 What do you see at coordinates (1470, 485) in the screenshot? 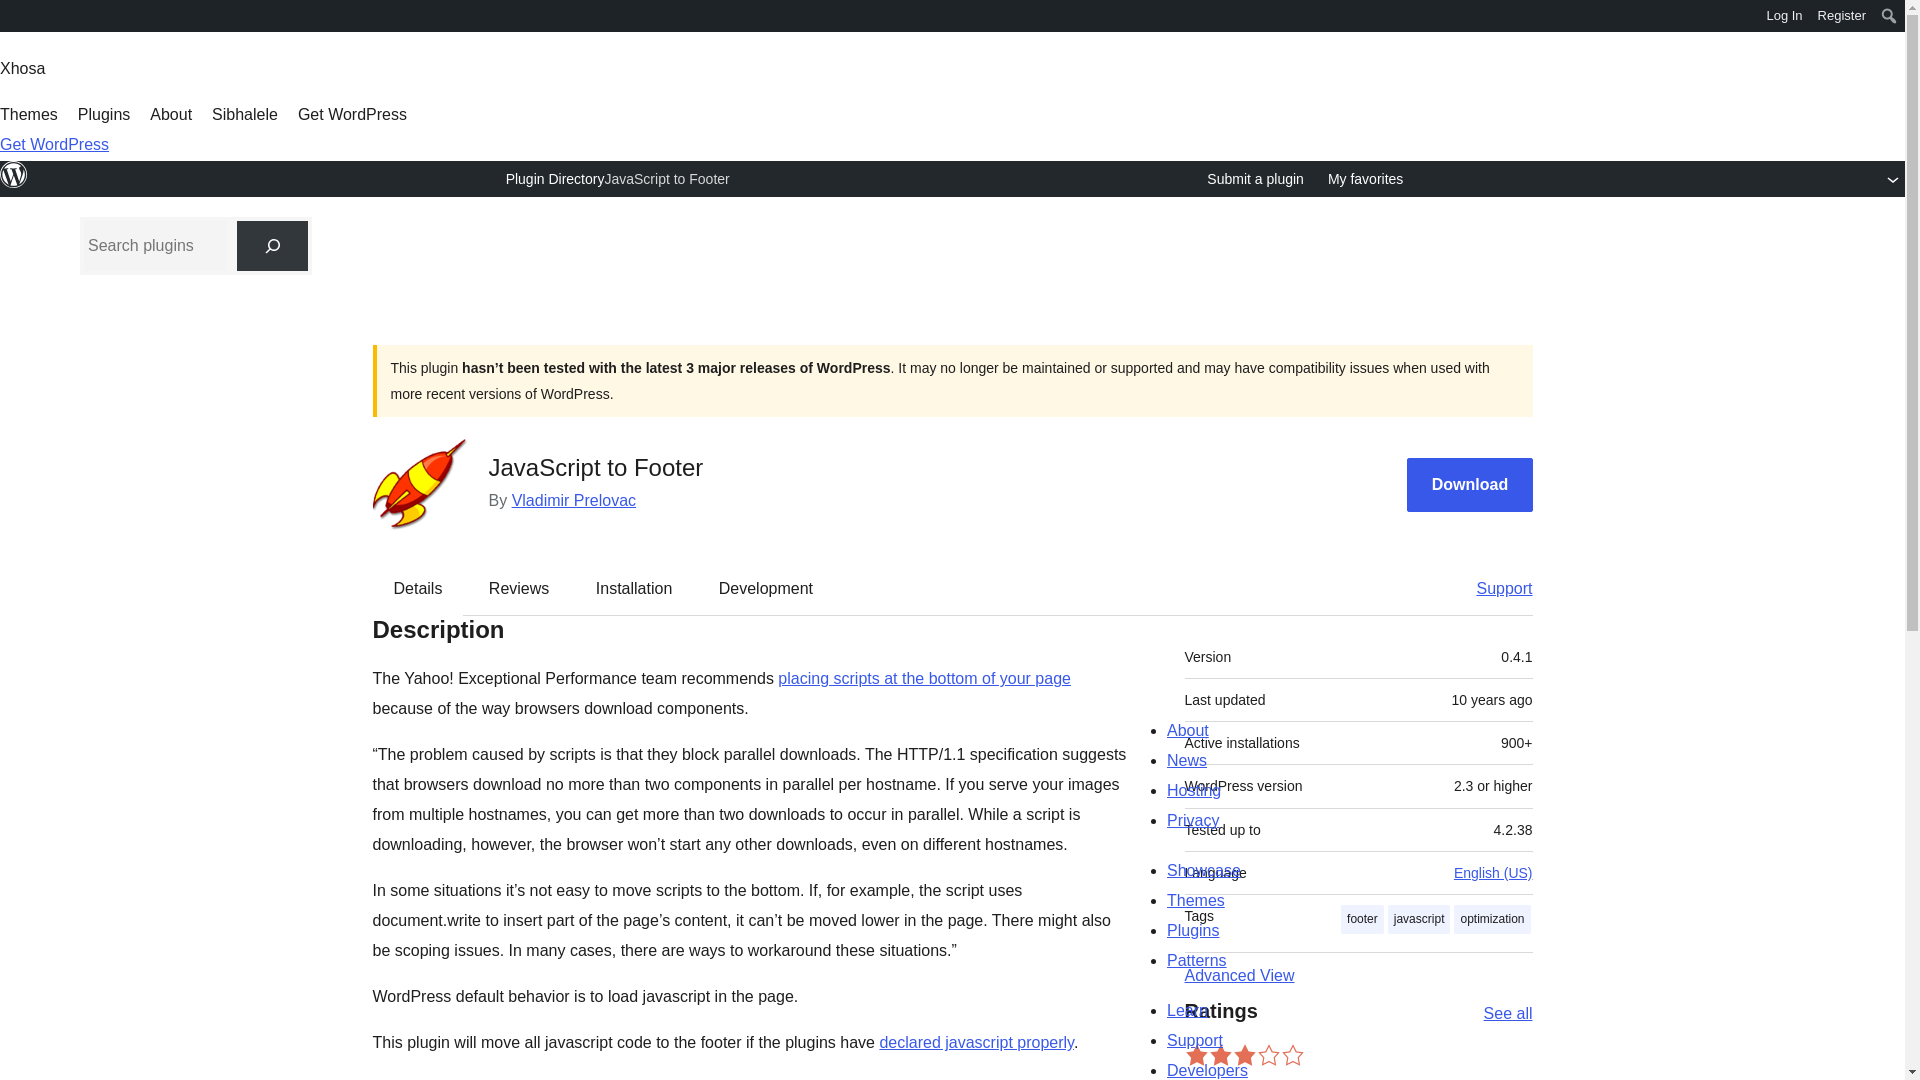
I see `Download` at bounding box center [1470, 485].